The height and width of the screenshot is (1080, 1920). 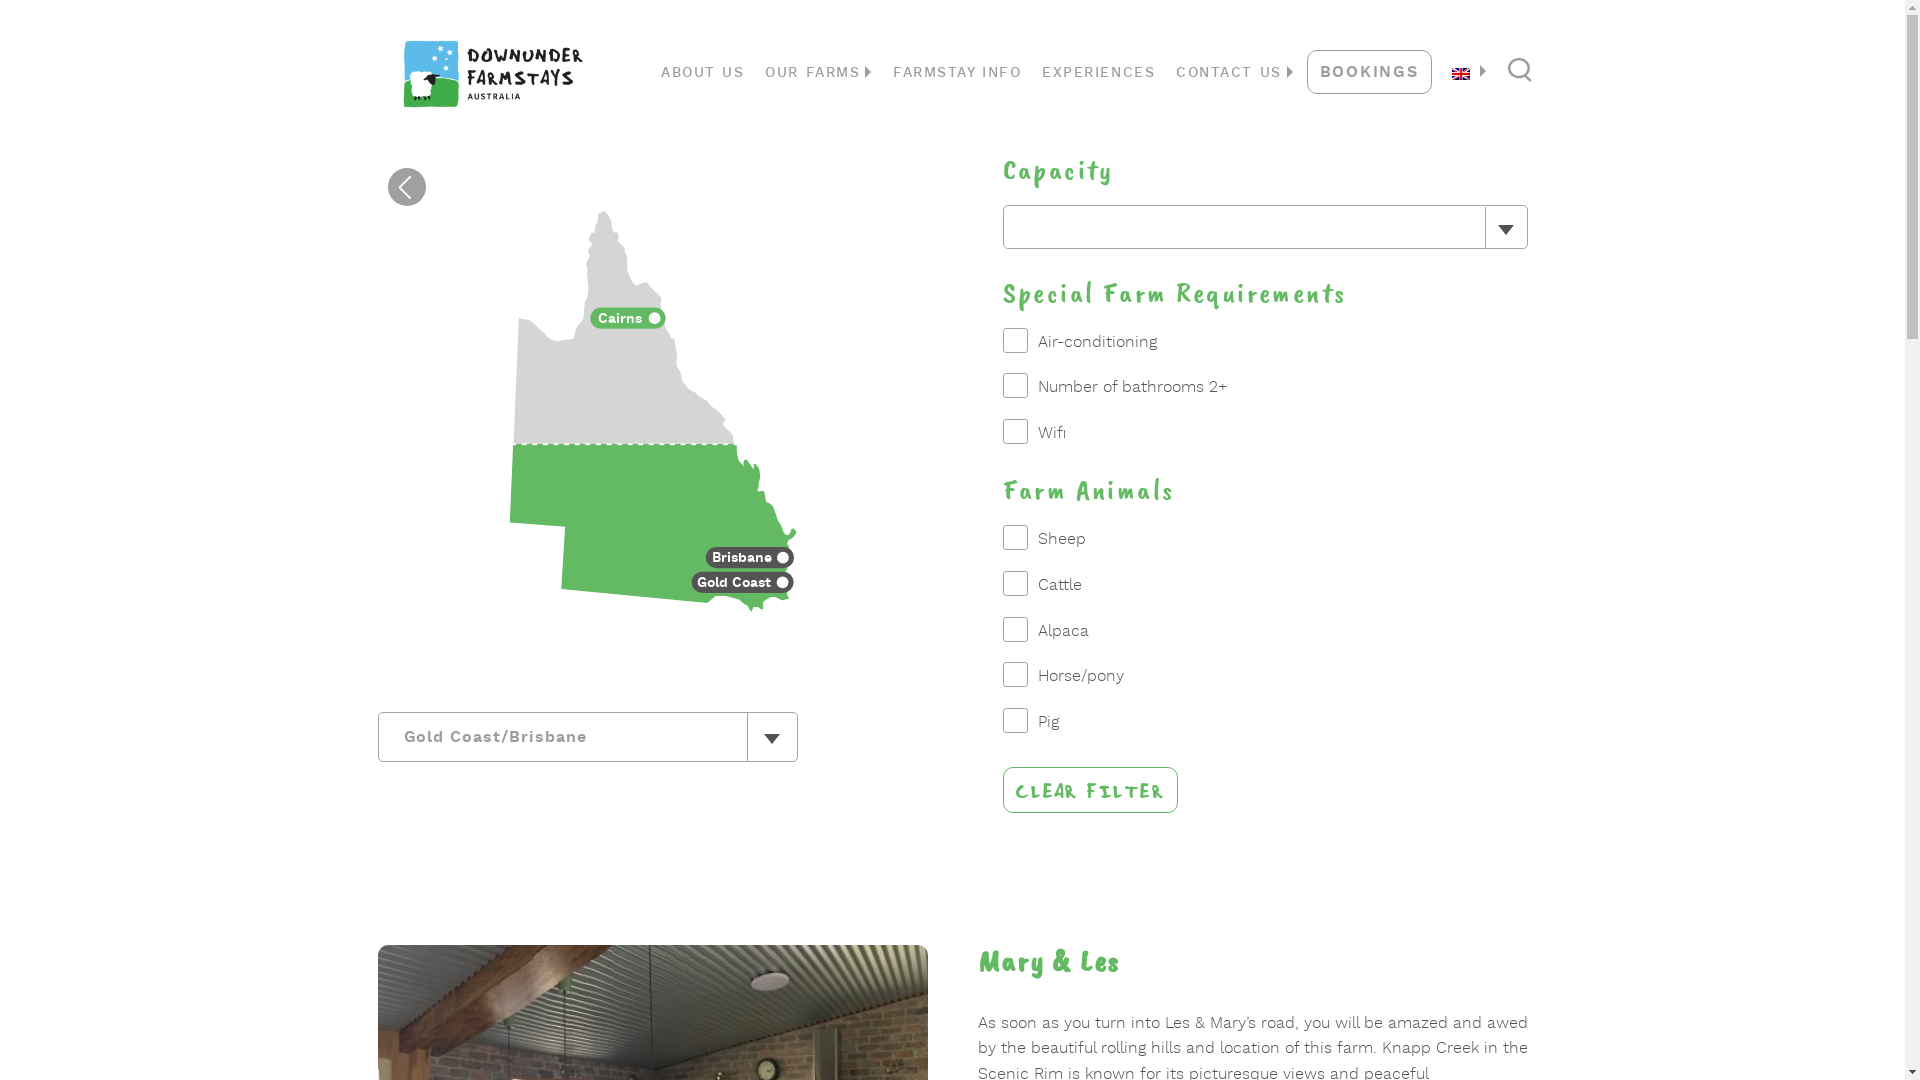 I want to click on Mary & Les, so click(x=1050, y=962).